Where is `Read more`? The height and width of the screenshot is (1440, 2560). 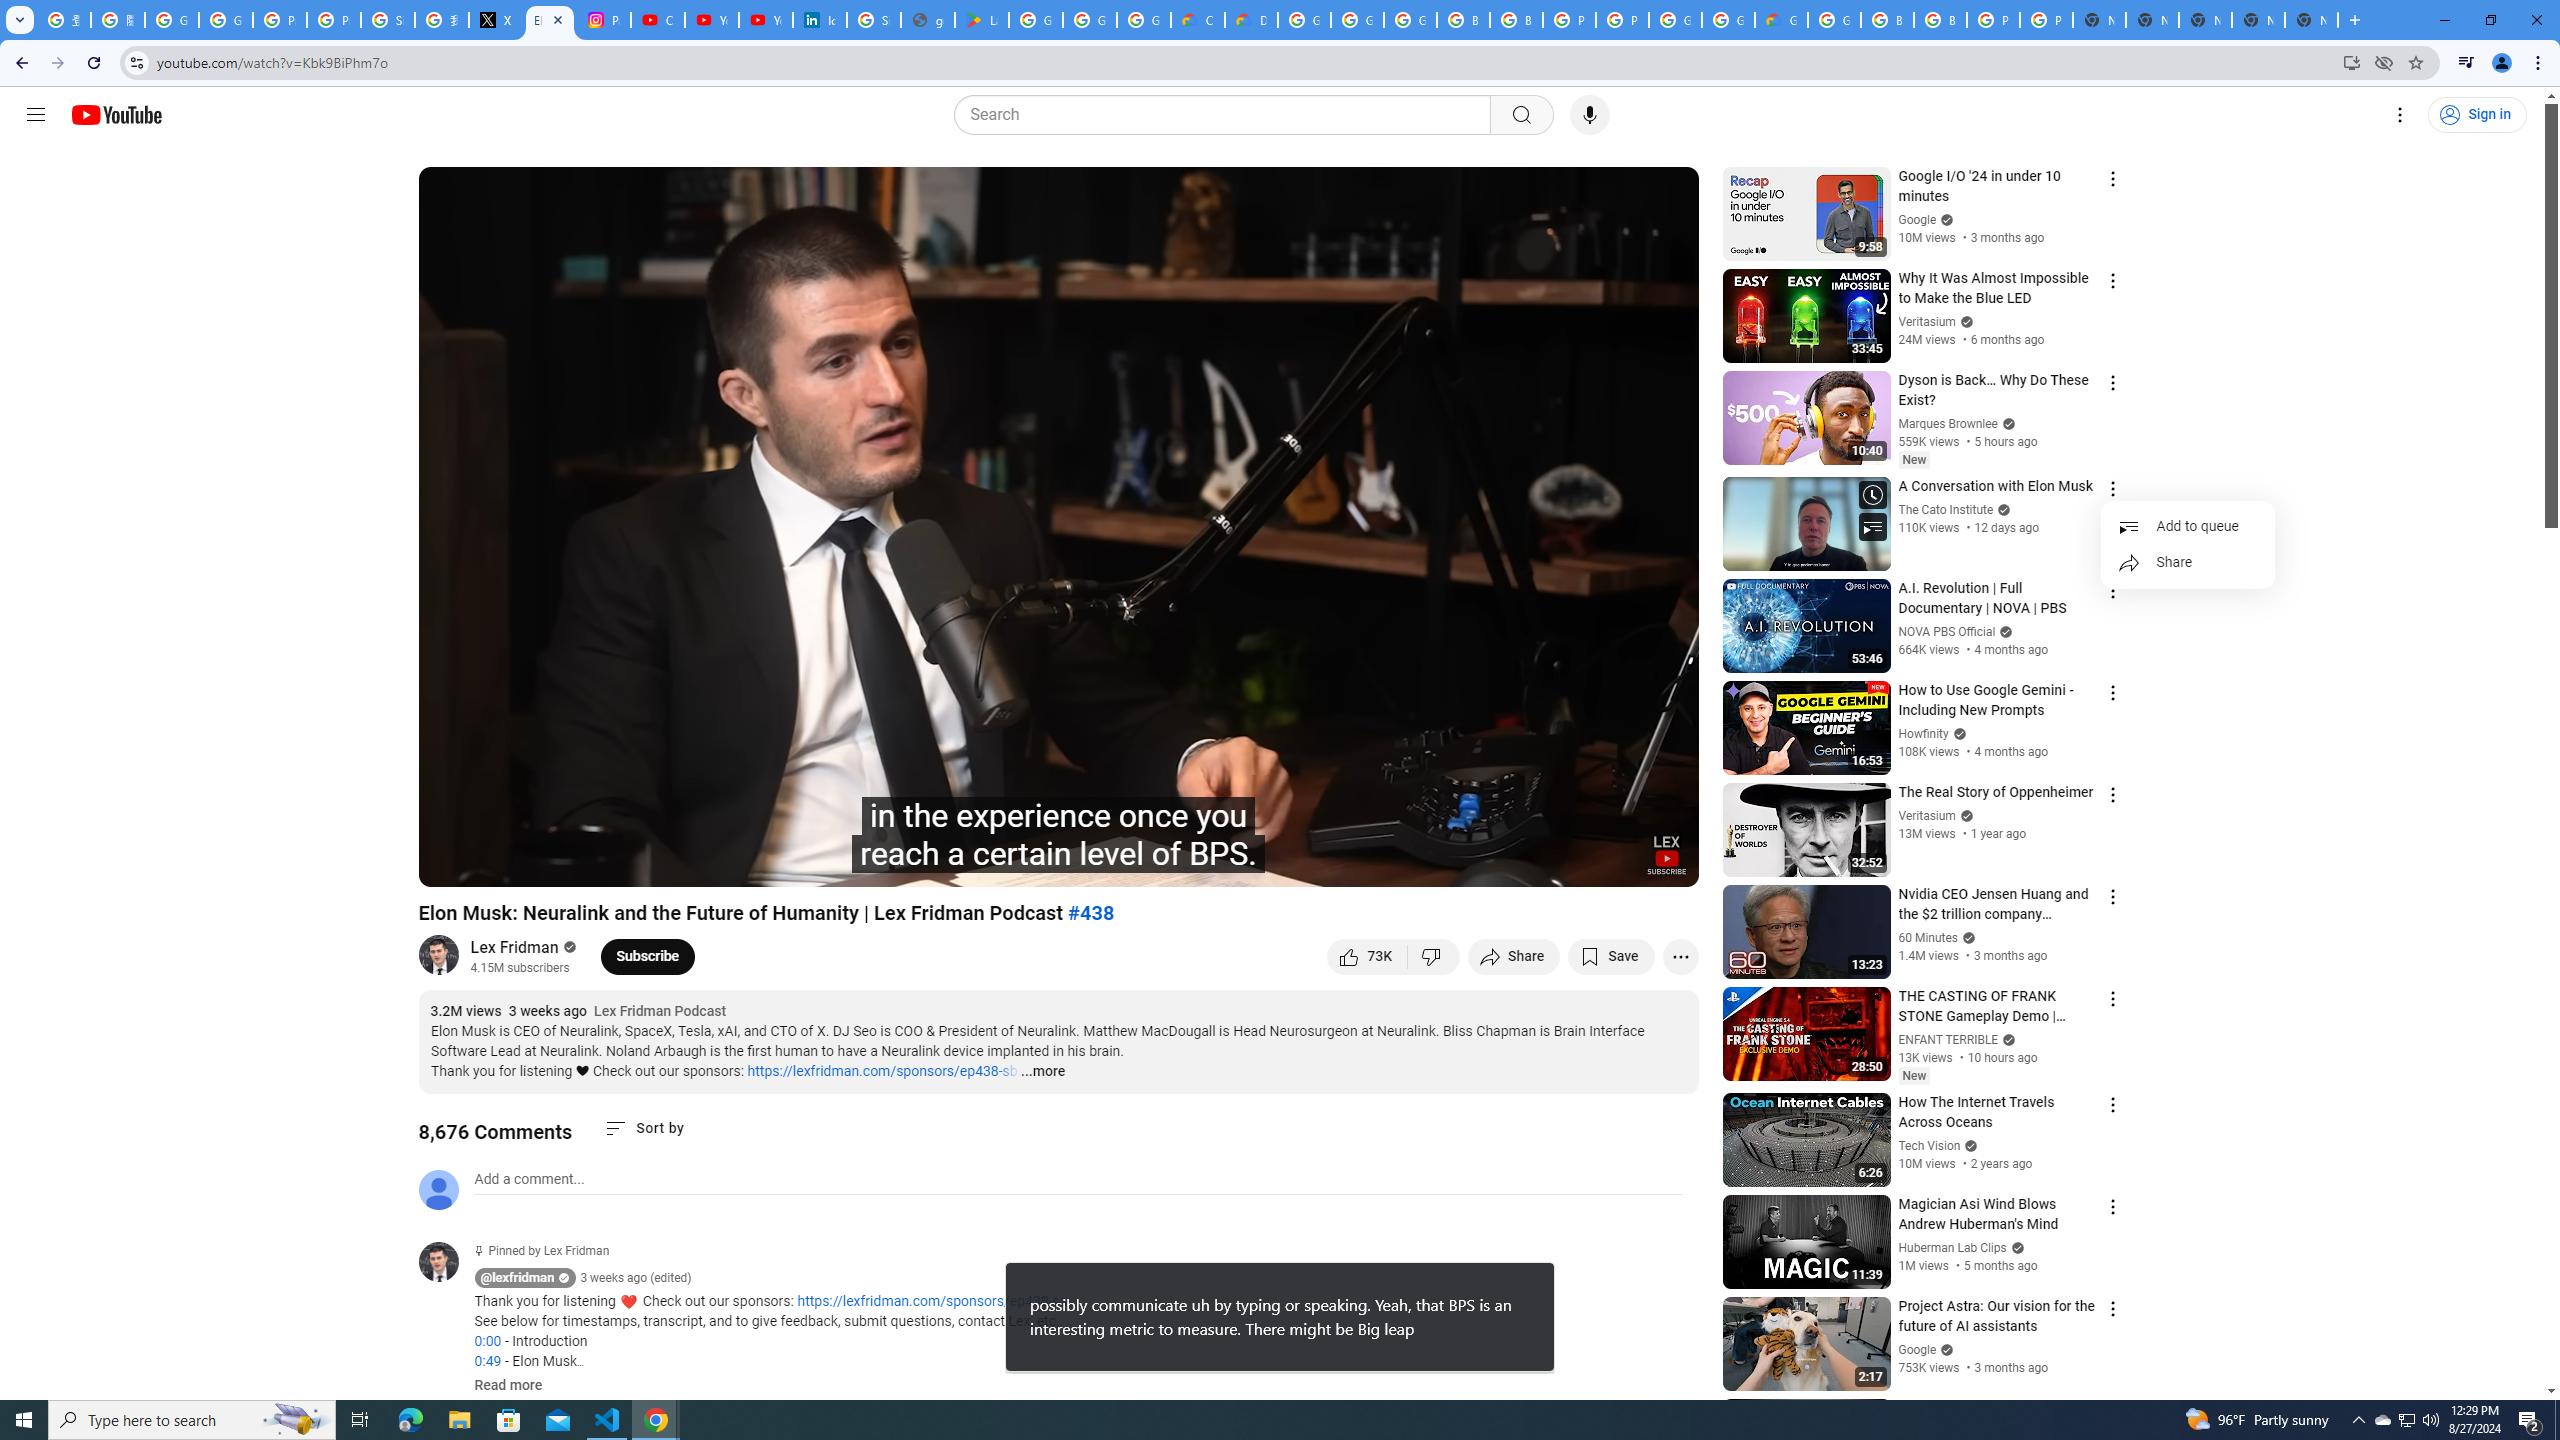
Read more is located at coordinates (508, 1386).